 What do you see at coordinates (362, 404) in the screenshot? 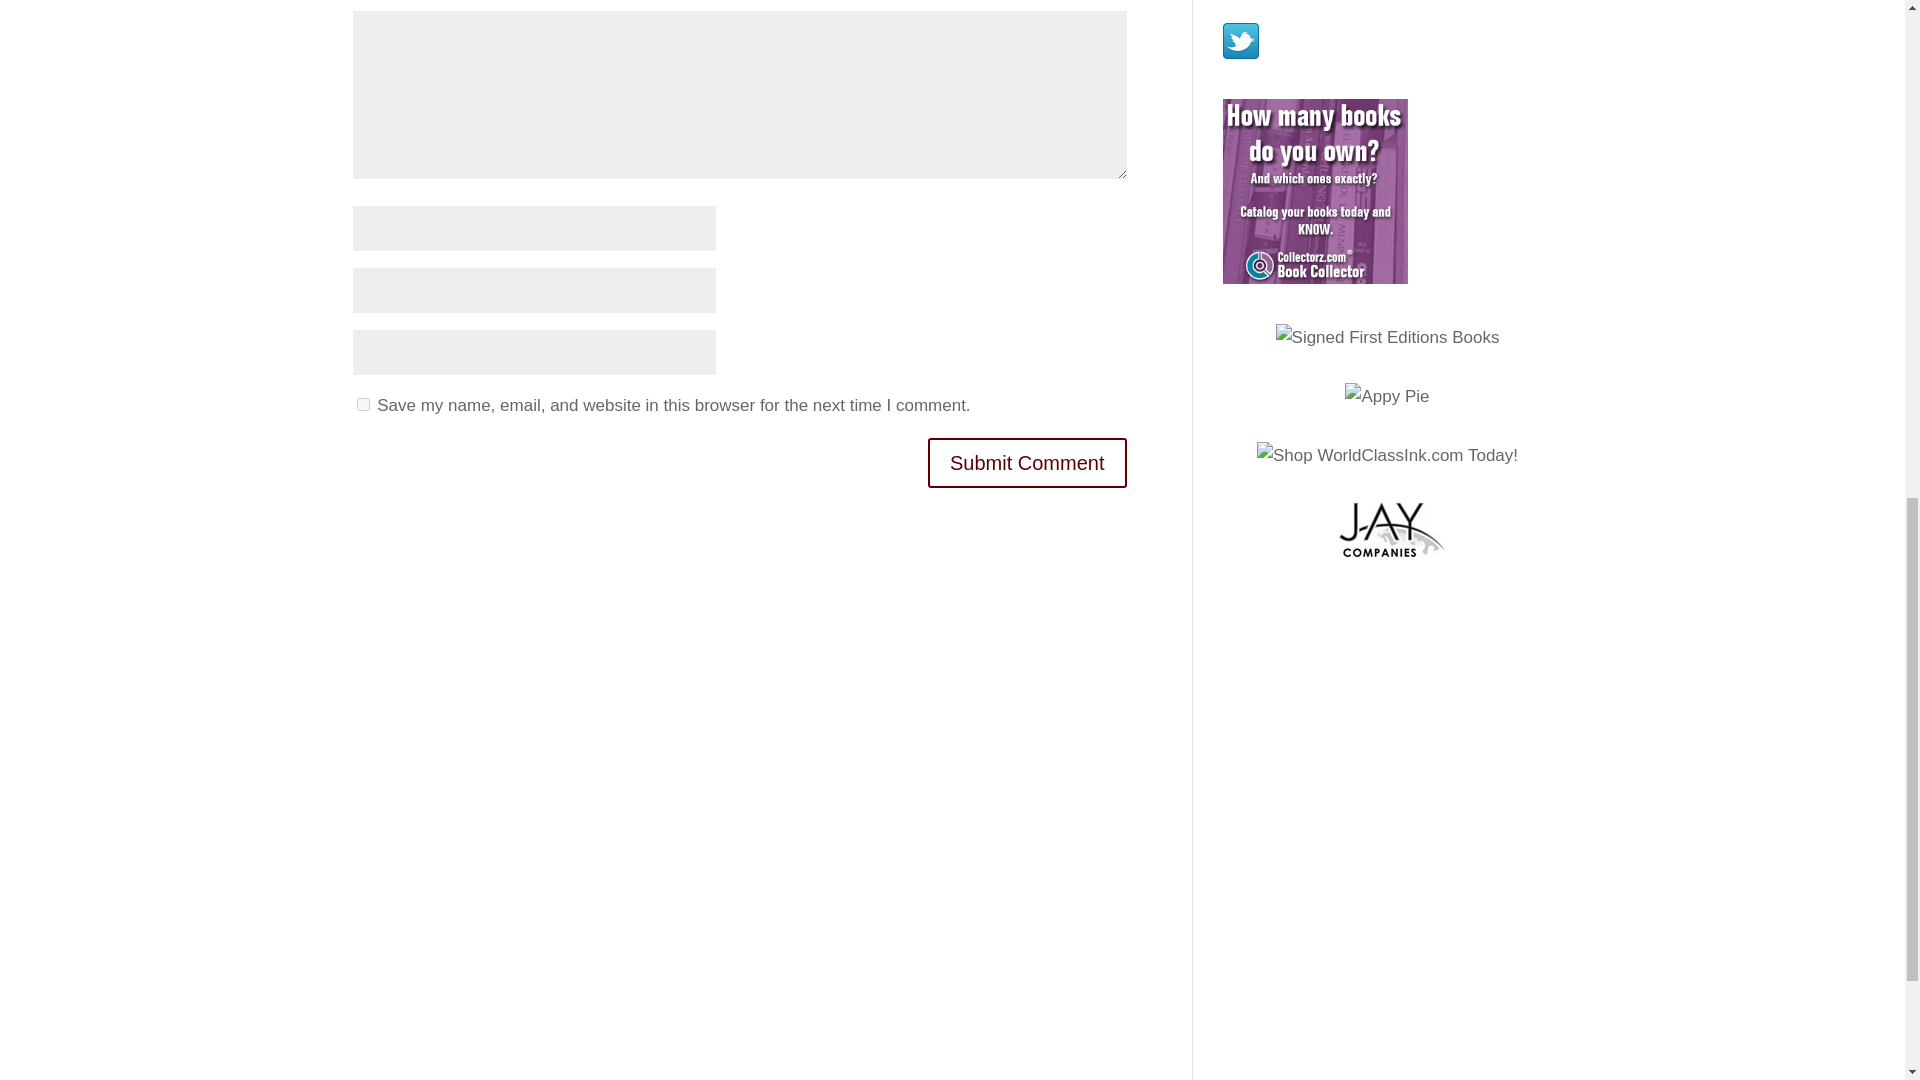
I see `yes` at bounding box center [362, 404].